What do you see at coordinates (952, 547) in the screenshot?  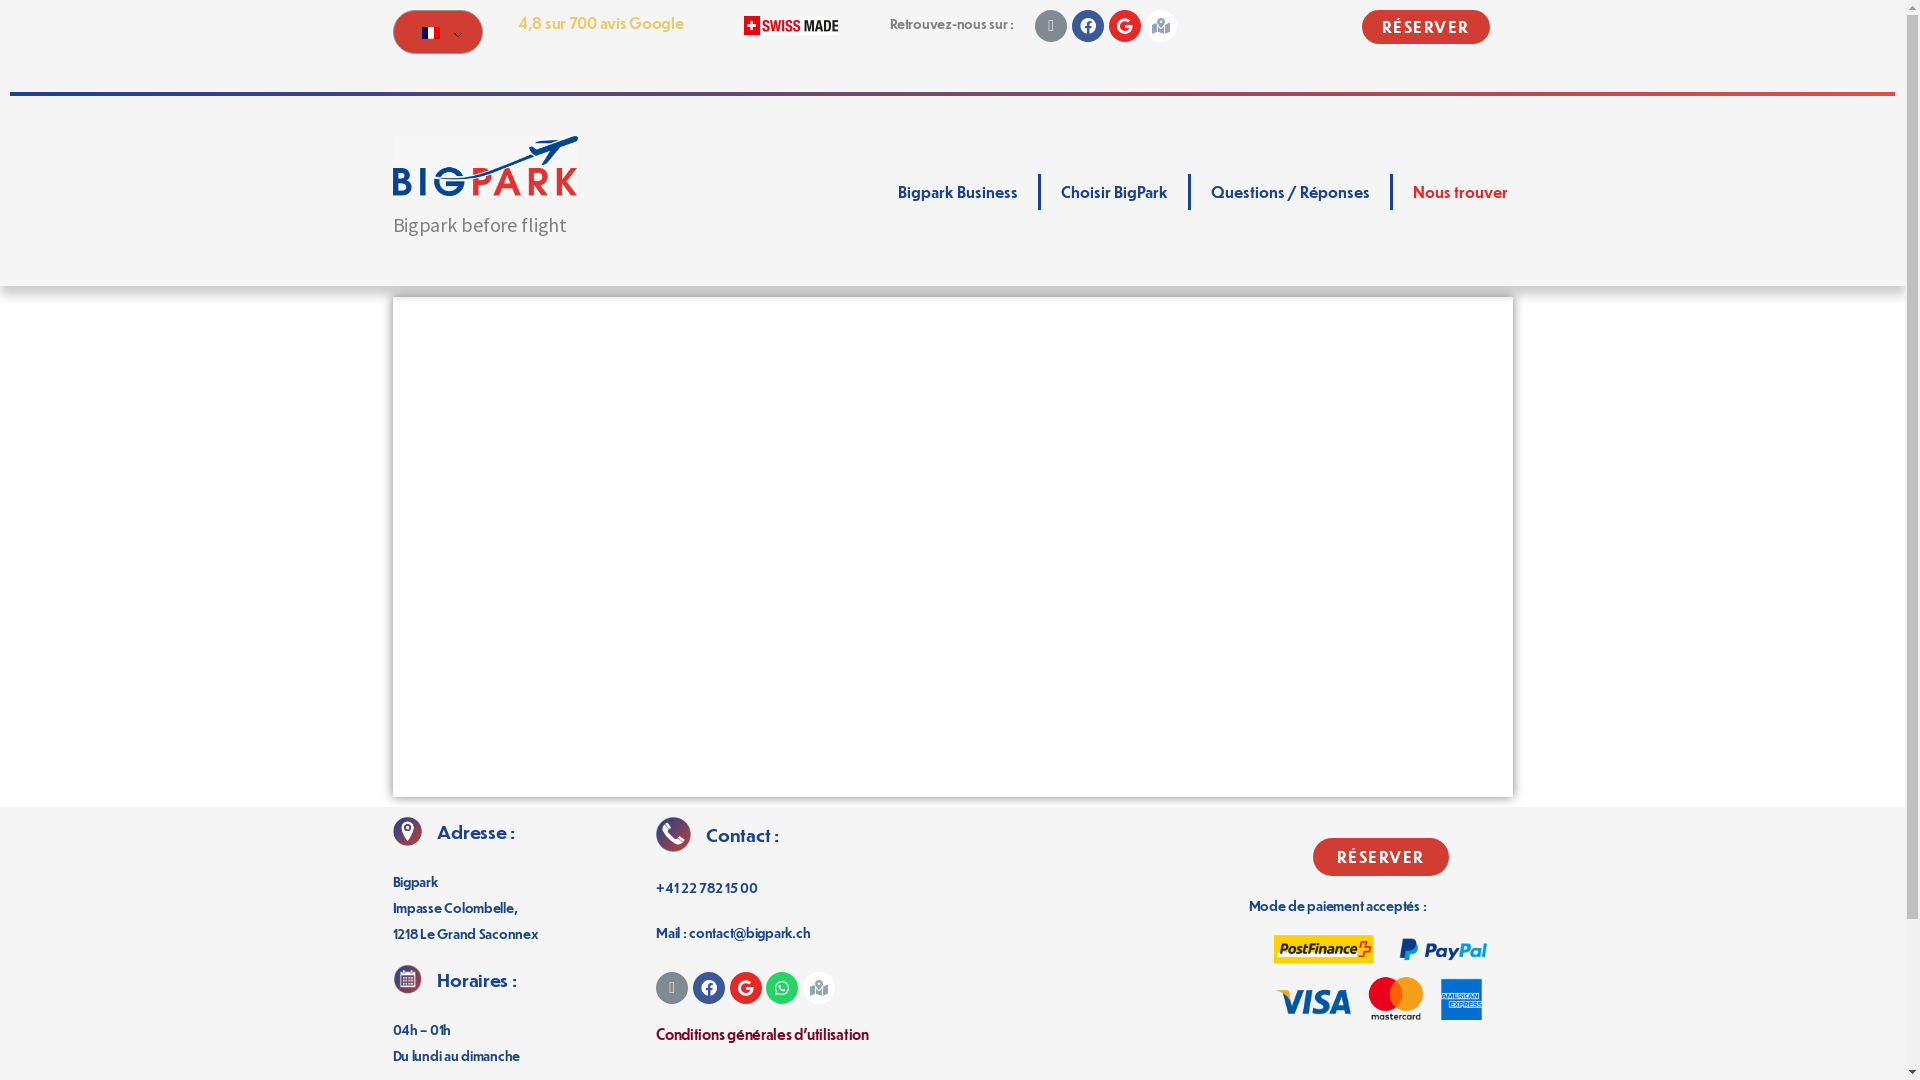 I see `%3$s` at bounding box center [952, 547].